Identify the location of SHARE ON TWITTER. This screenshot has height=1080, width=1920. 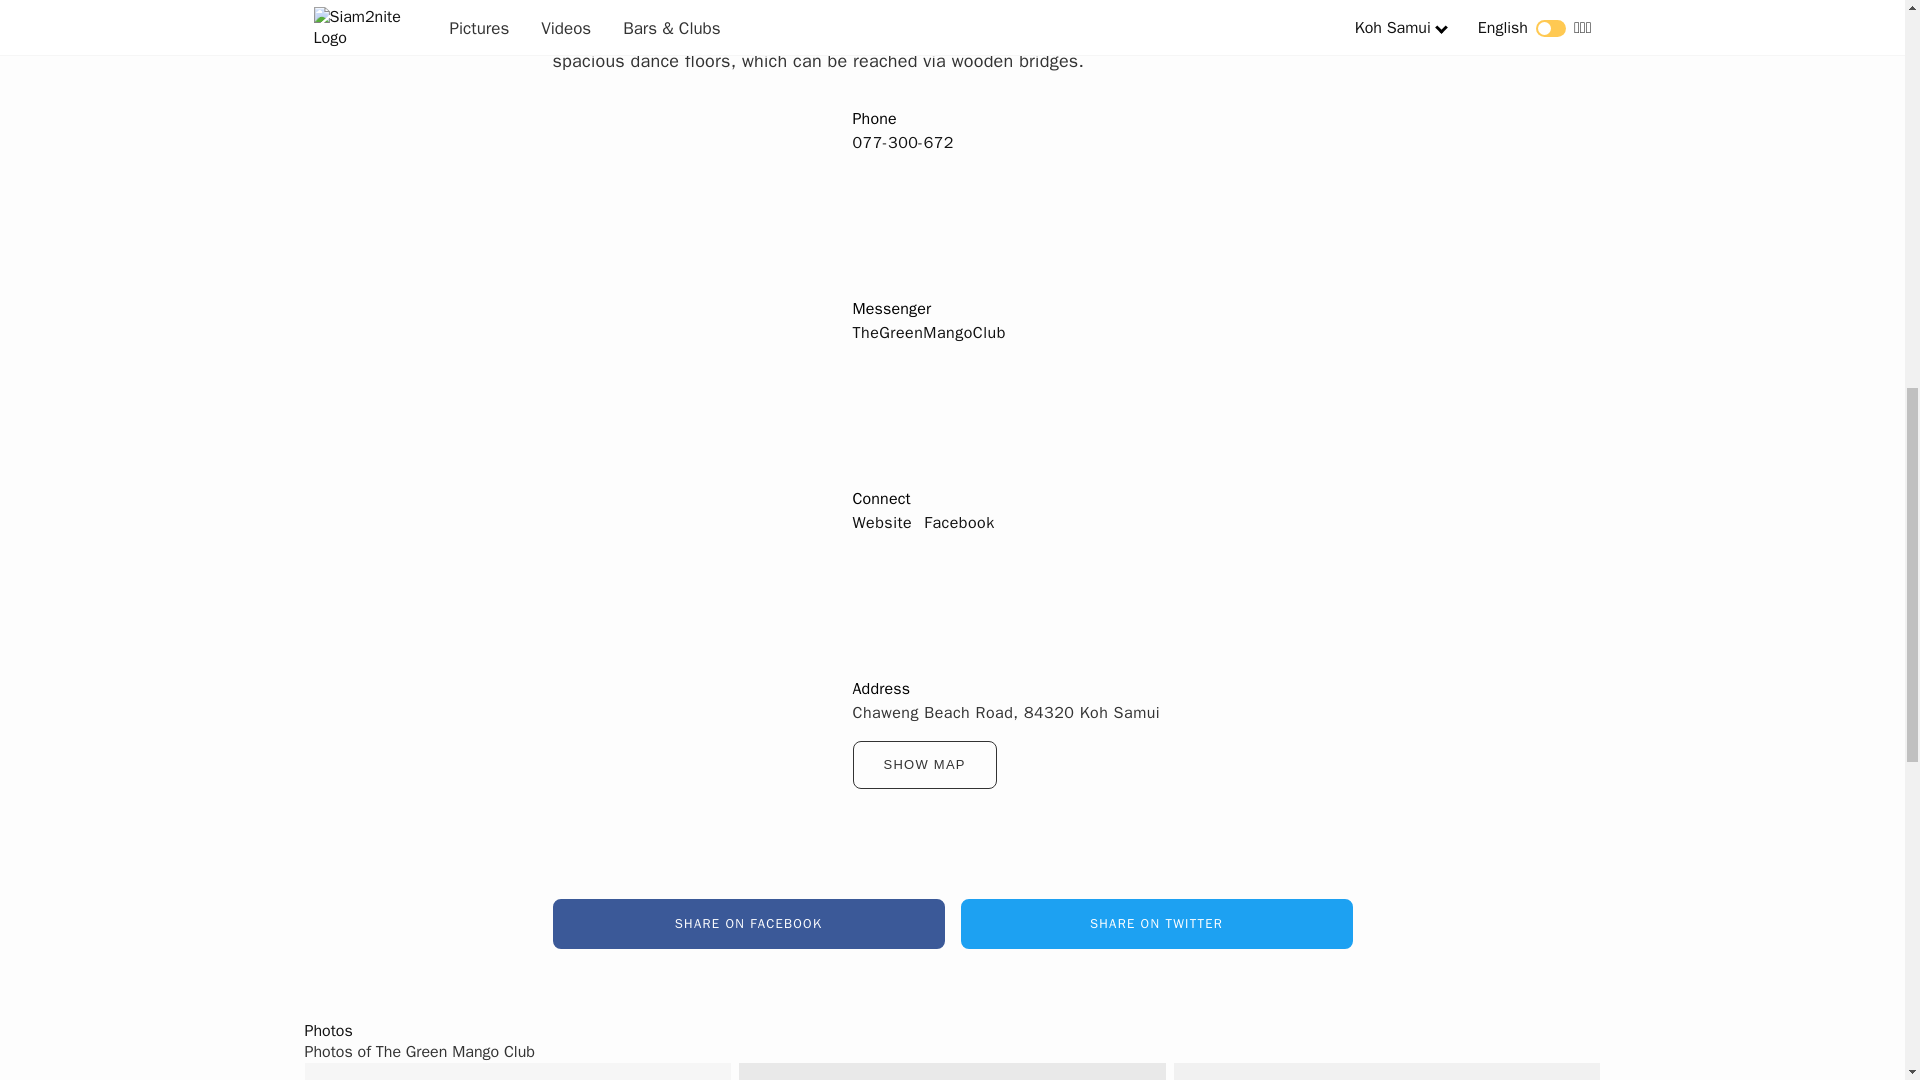
(1156, 924).